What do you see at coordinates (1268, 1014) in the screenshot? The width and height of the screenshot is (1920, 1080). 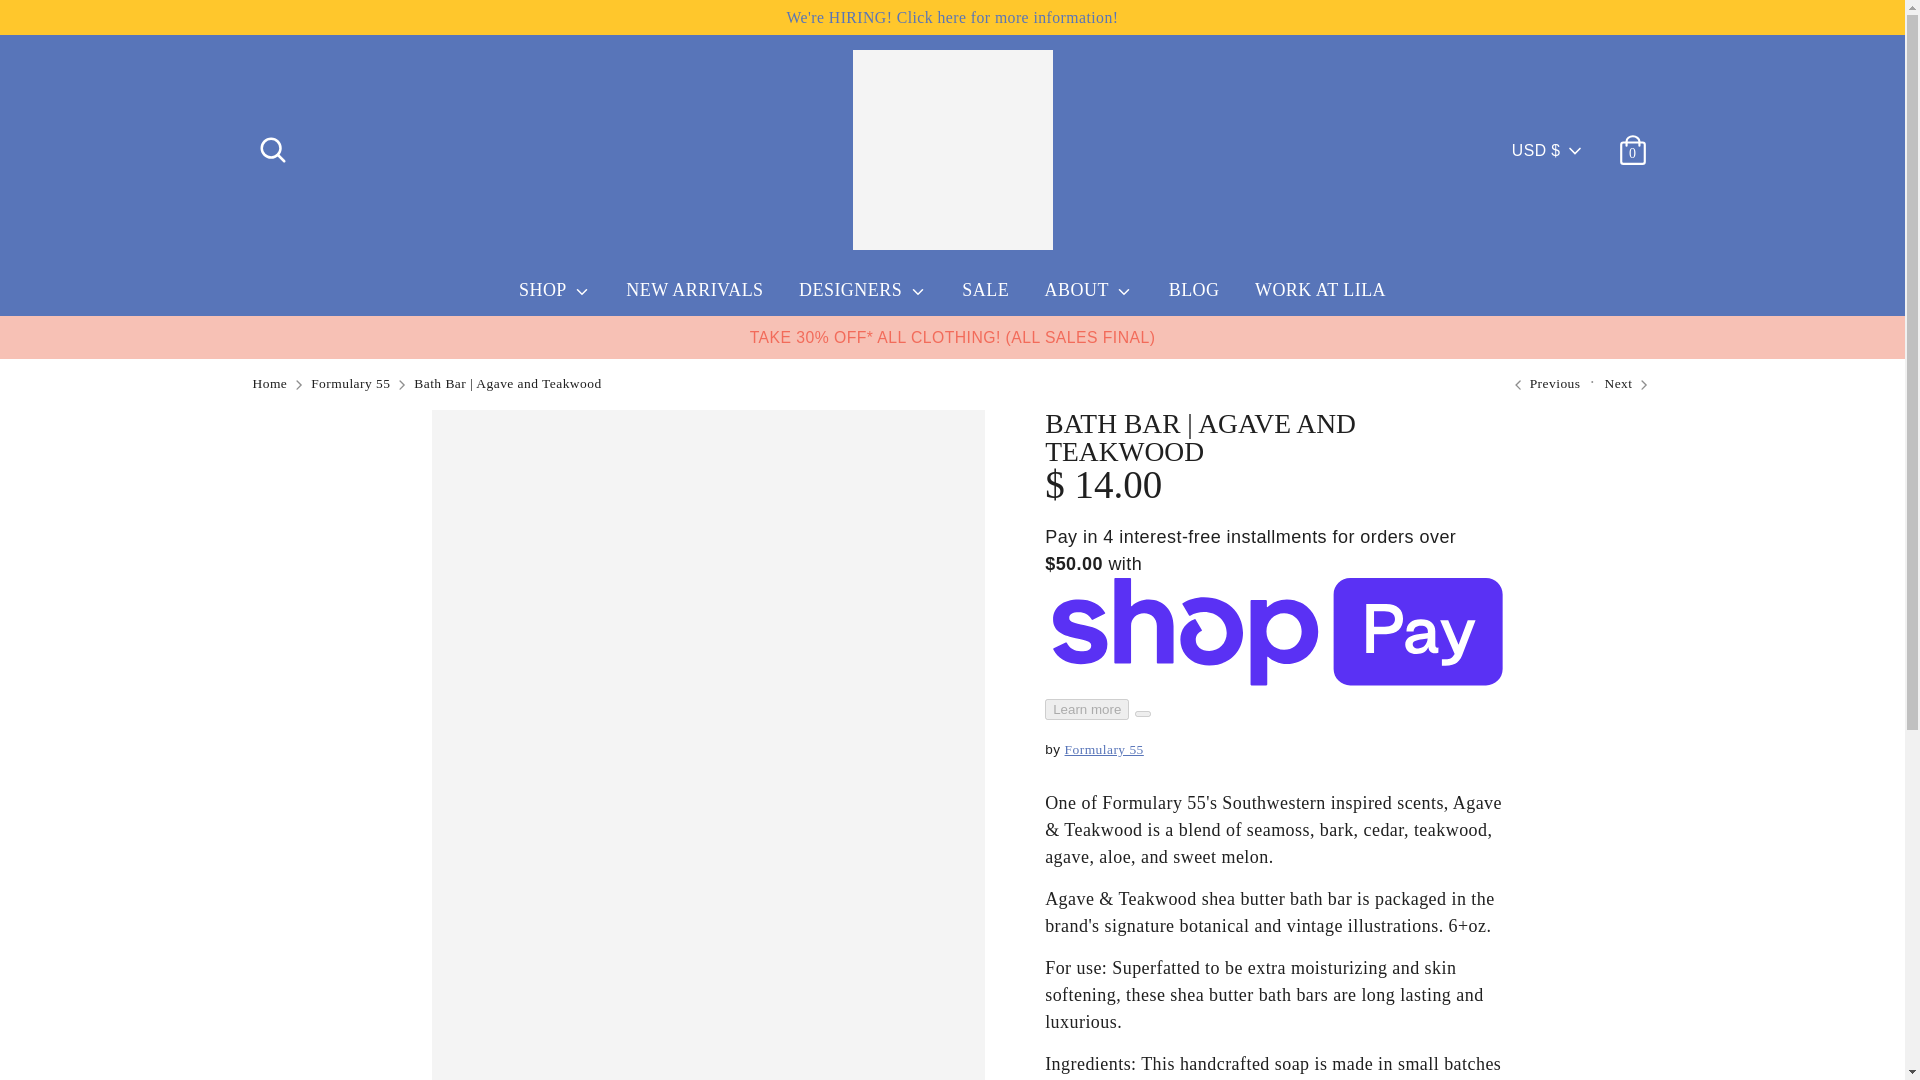 I see `American Express` at bounding box center [1268, 1014].